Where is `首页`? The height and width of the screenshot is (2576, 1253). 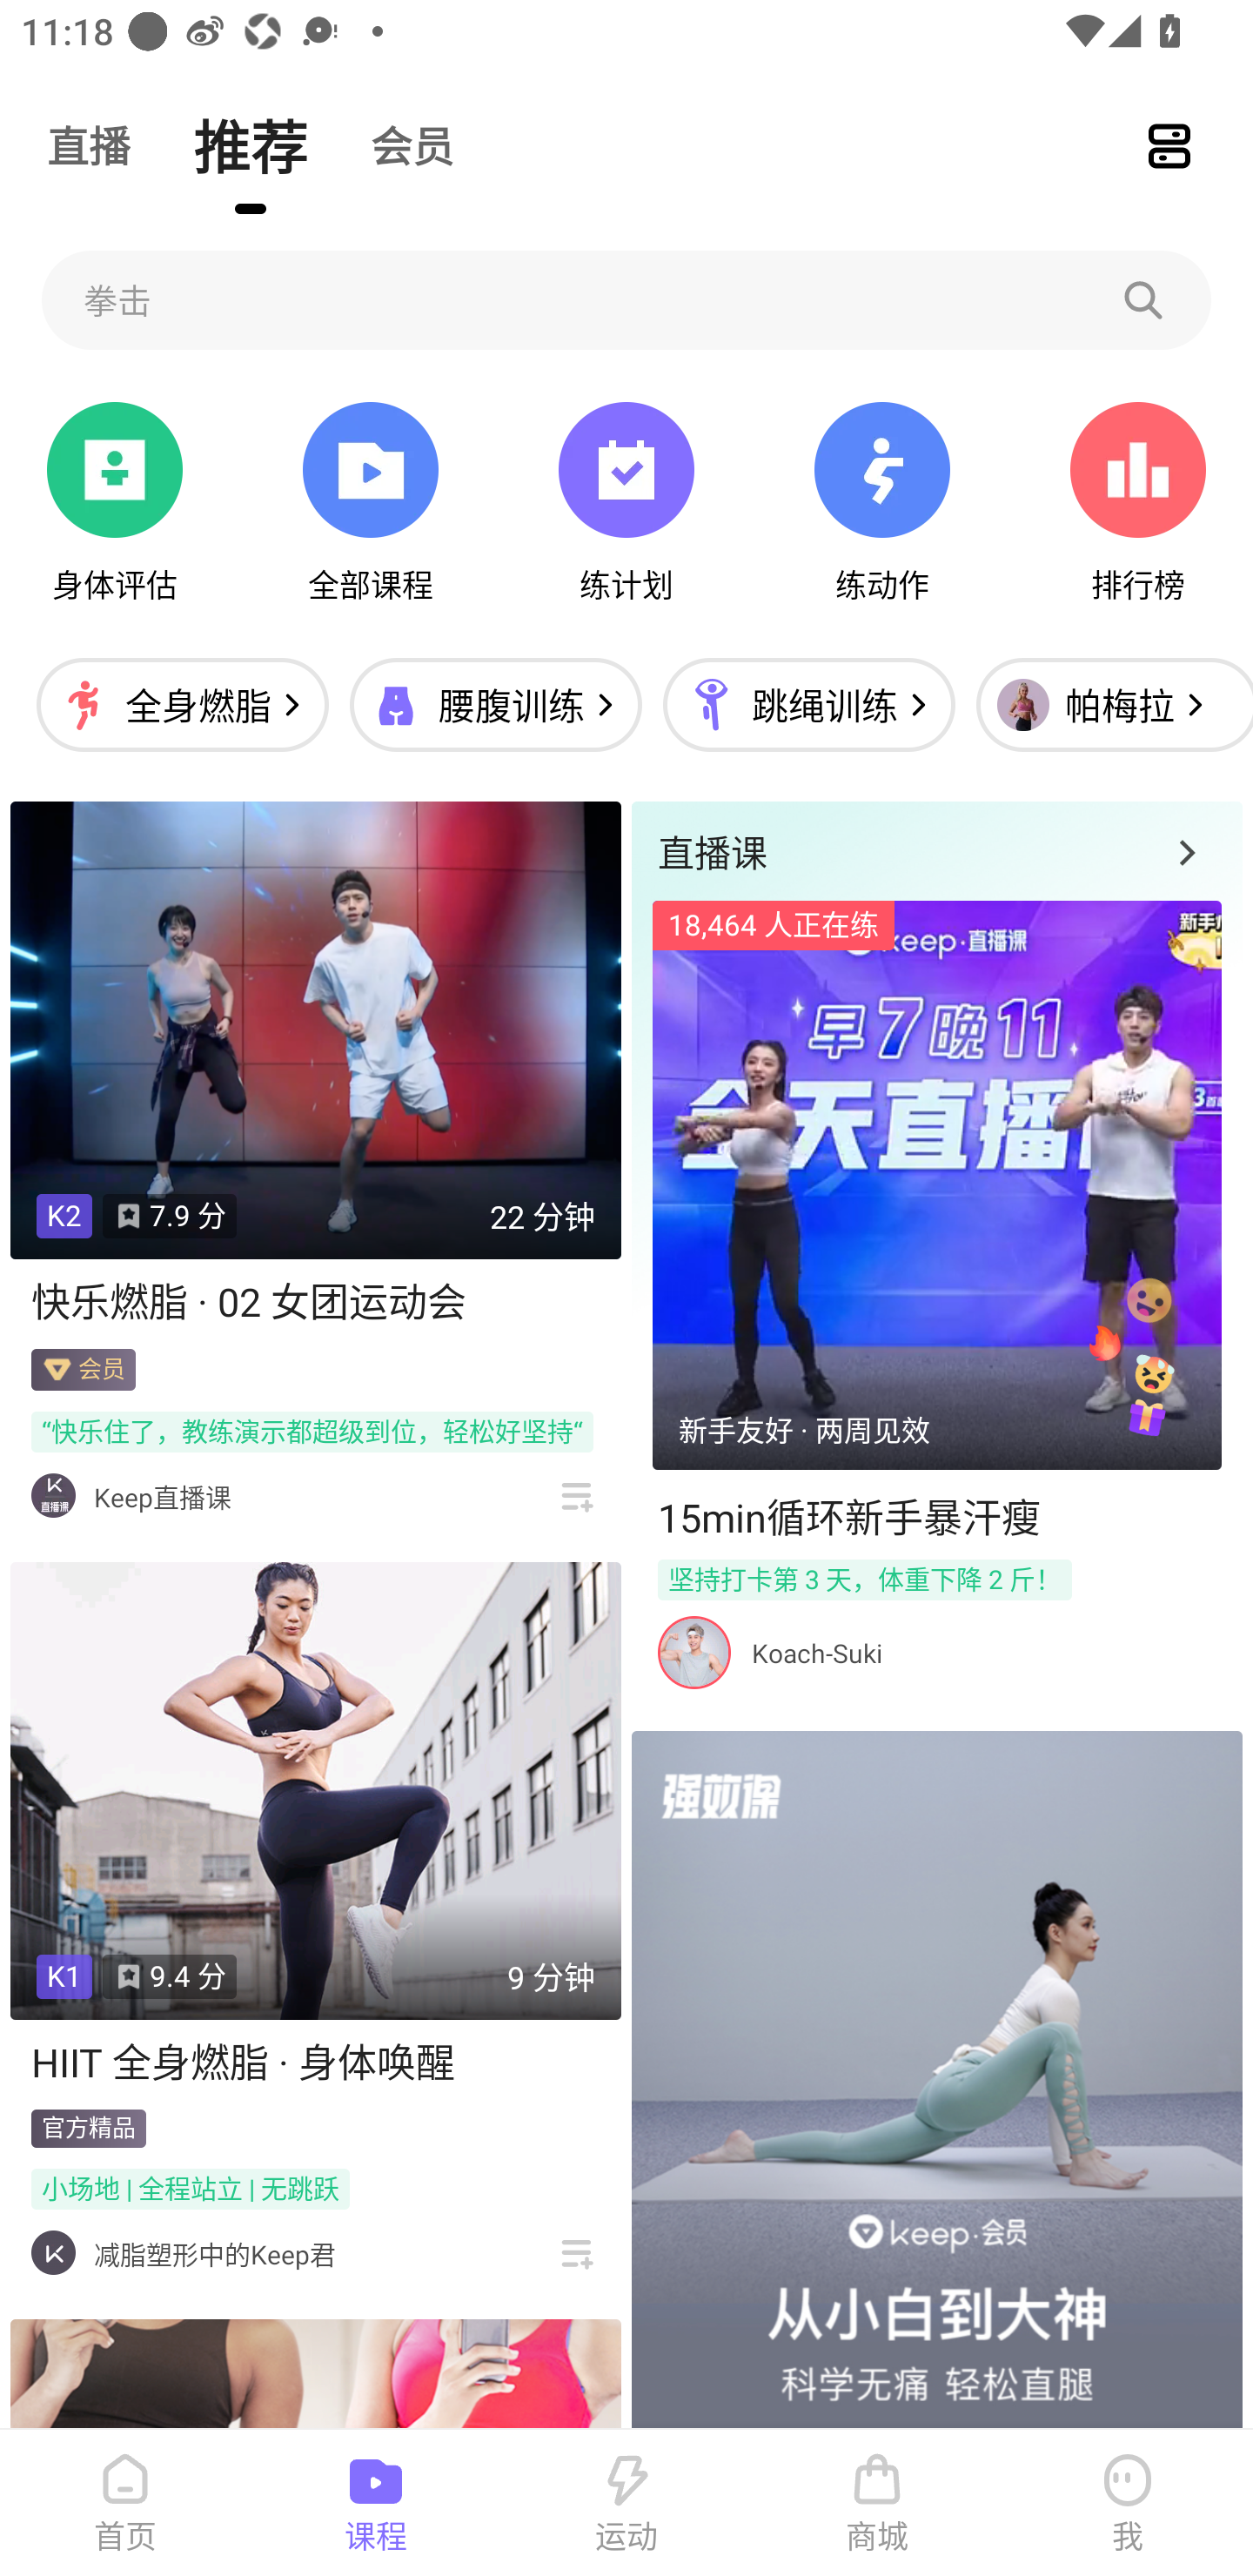
首页 is located at coordinates (125, 2503).